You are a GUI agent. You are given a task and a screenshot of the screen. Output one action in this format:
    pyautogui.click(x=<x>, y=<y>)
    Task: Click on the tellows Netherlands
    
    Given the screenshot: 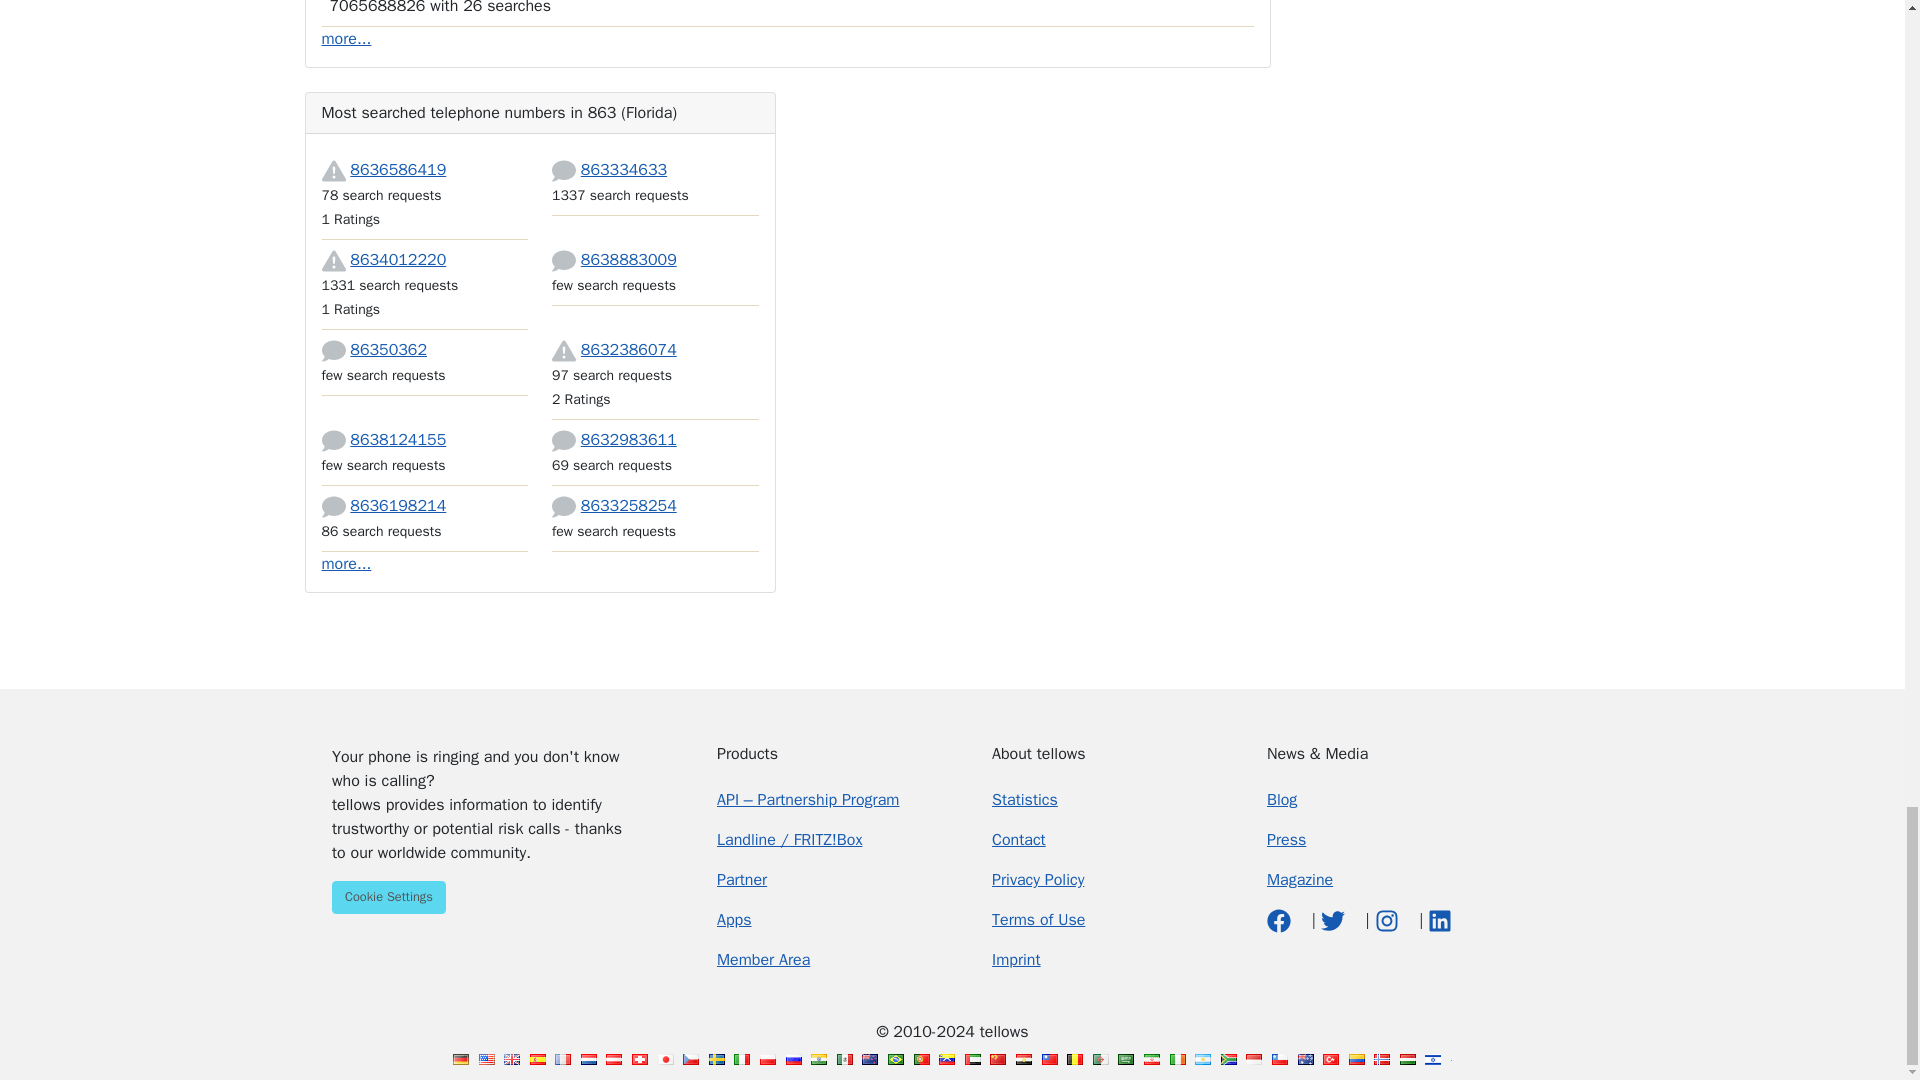 What is the action you would take?
    pyautogui.click(x=589, y=1059)
    